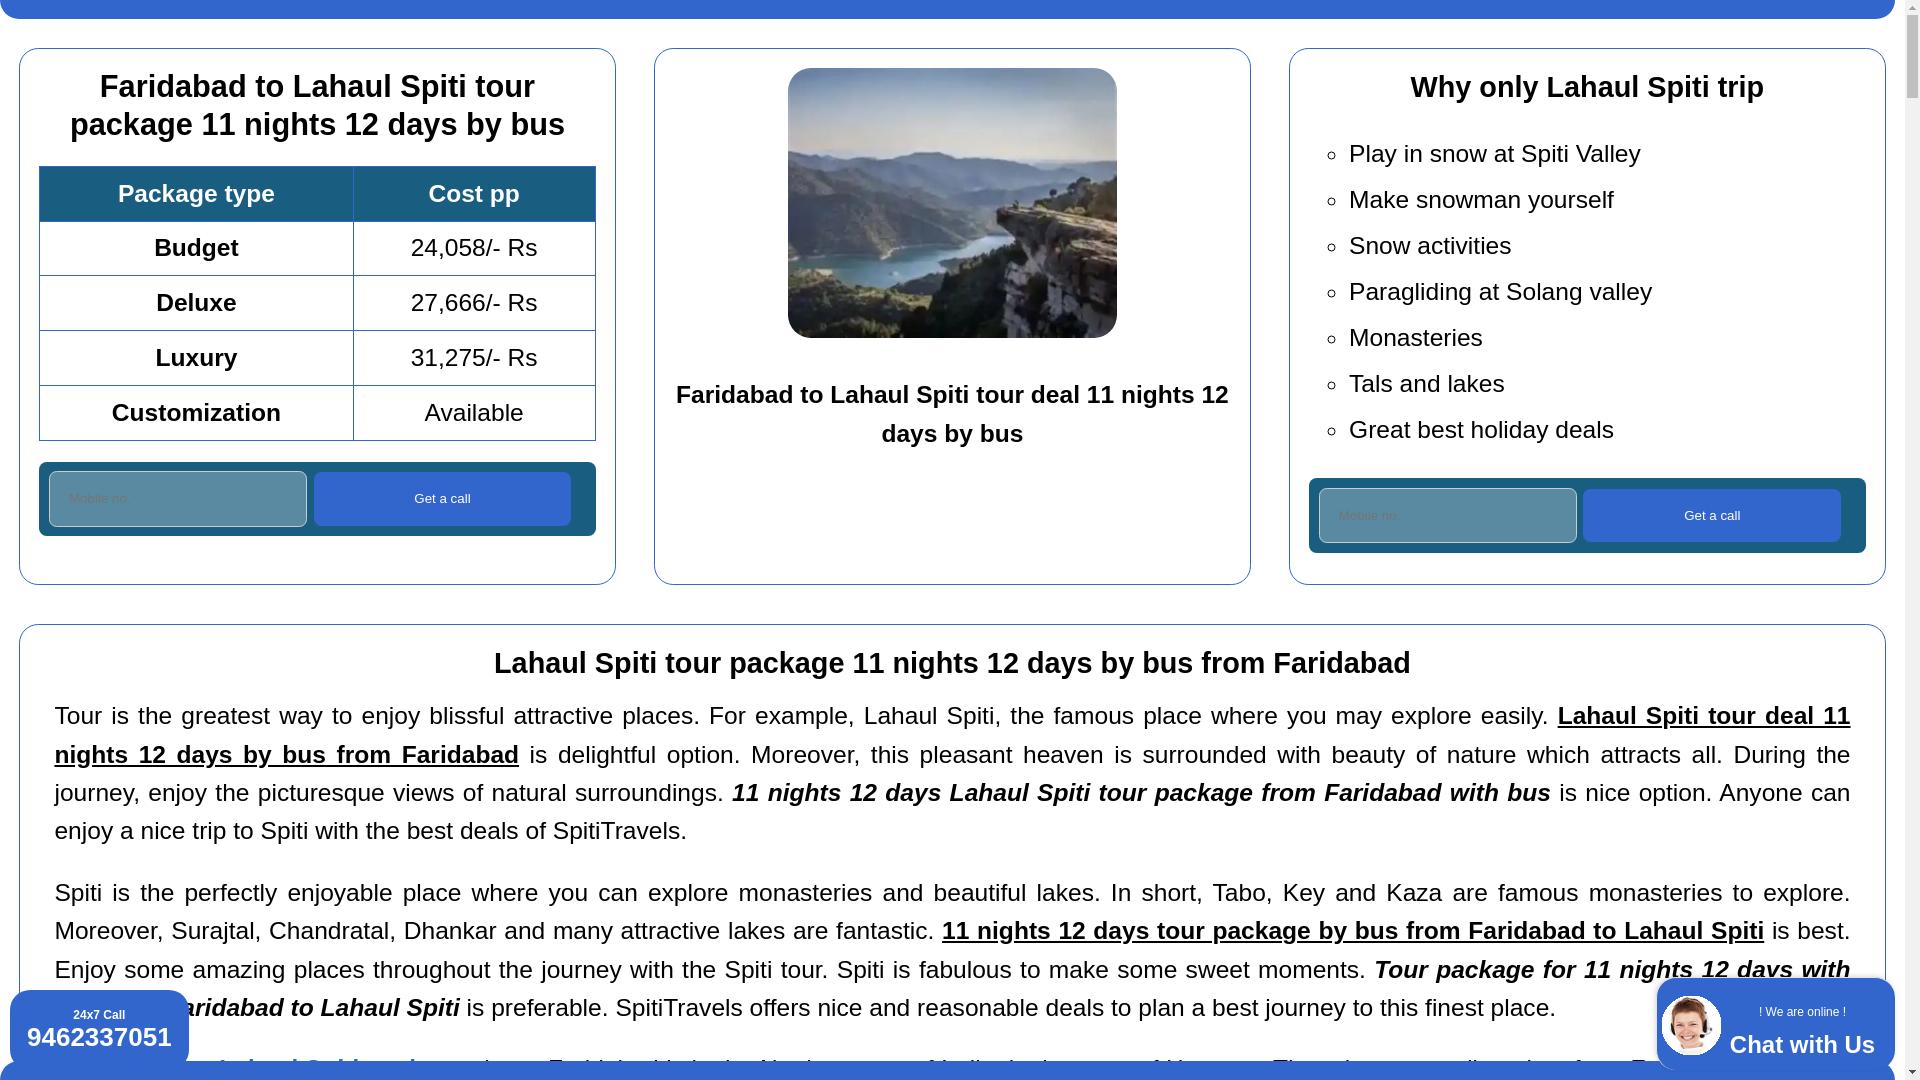  What do you see at coordinates (1712, 516) in the screenshot?
I see `Get a call` at bounding box center [1712, 516].